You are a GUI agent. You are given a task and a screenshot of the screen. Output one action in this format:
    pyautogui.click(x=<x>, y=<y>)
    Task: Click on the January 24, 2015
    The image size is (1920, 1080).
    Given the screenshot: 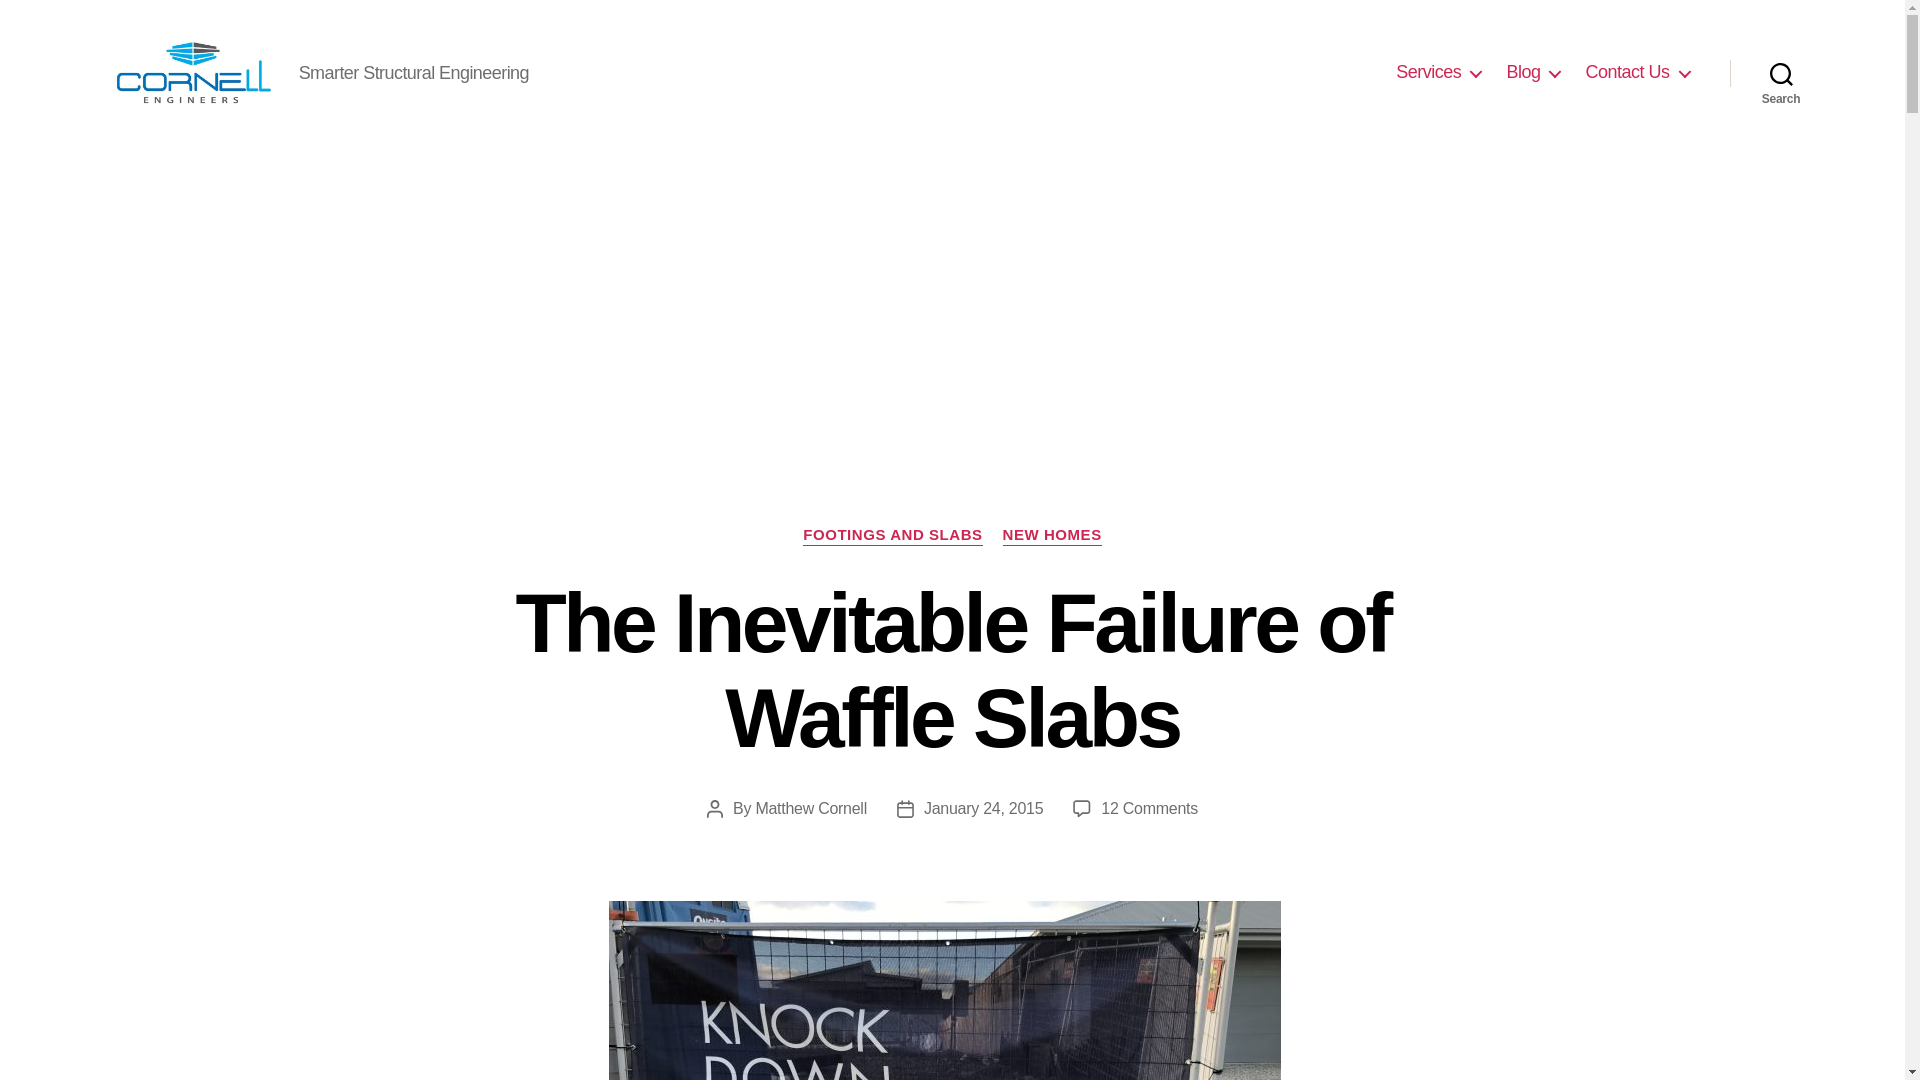 What is the action you would take?
    pyautogui.click(x=984, y=808)
    